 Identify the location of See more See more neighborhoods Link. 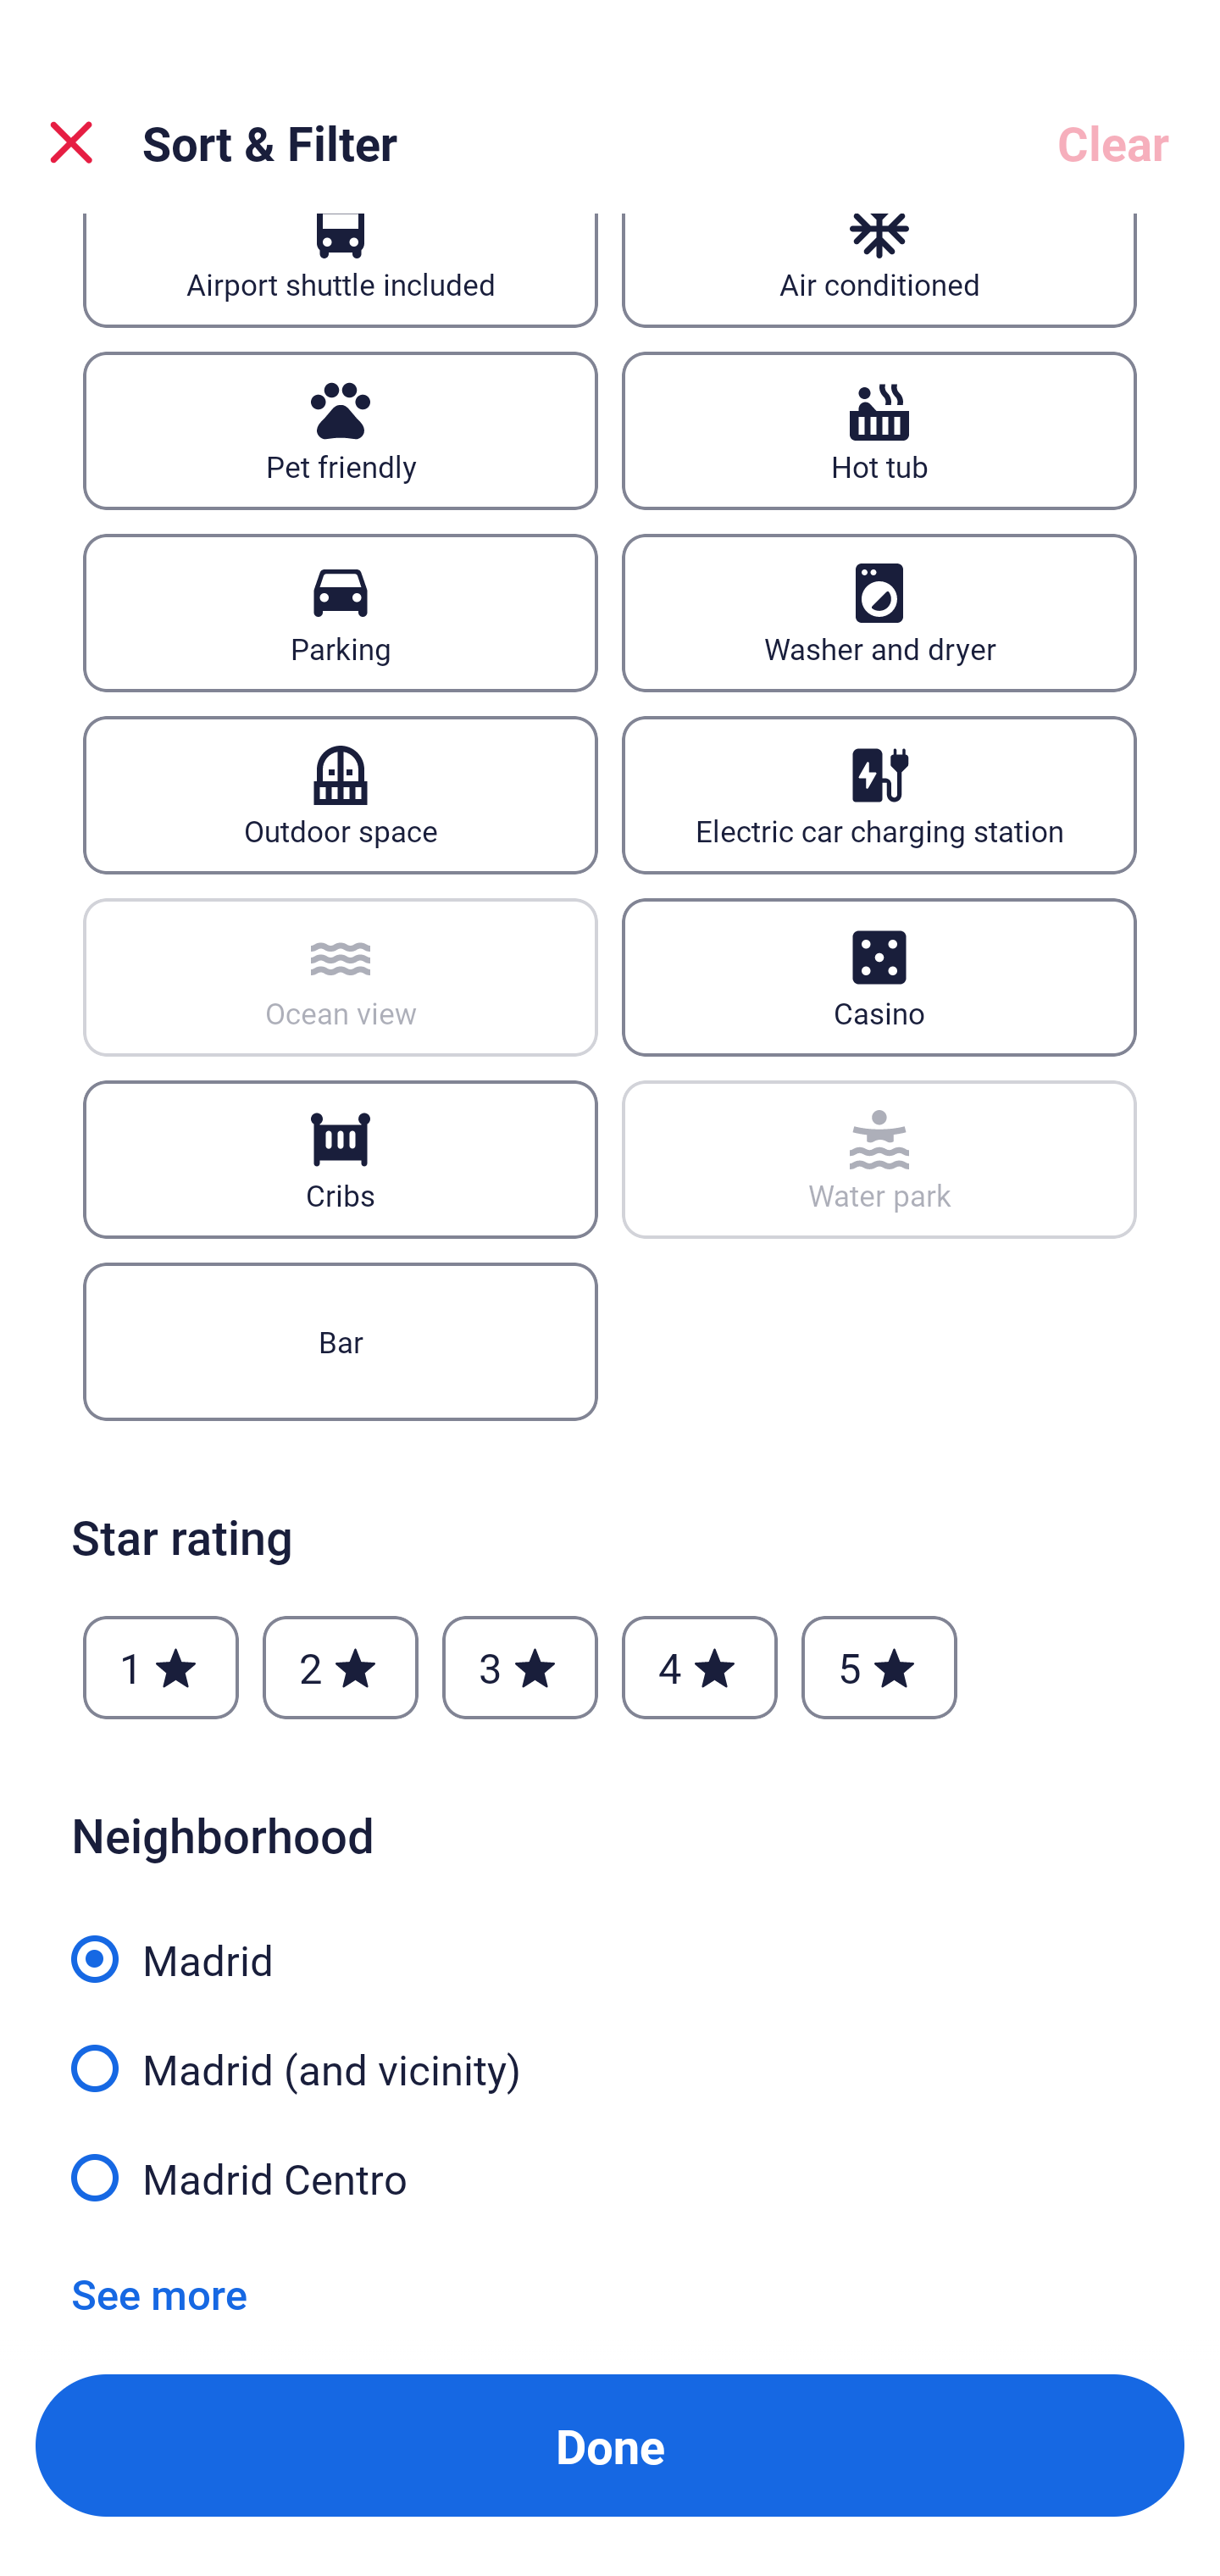
(159, 2293).